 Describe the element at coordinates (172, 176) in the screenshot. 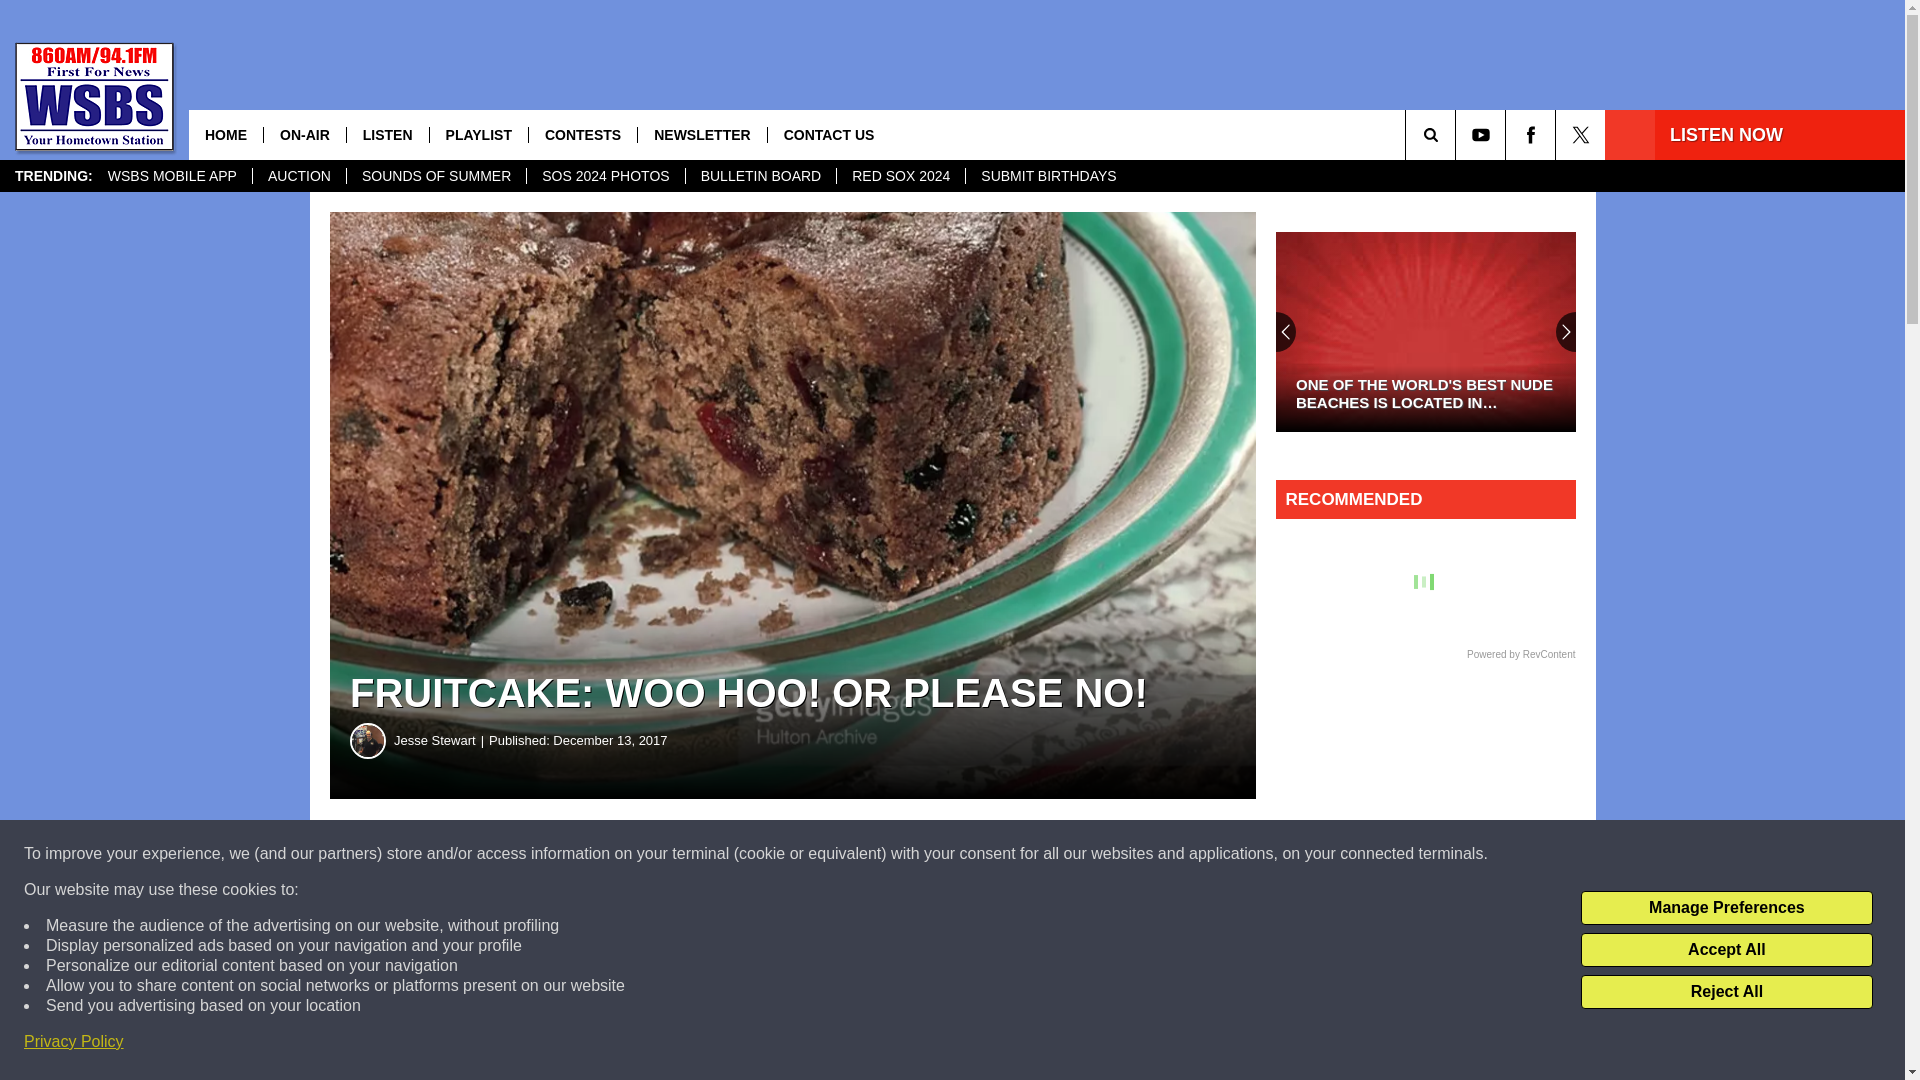

I see `WSBS MOBILE APP` at that location.